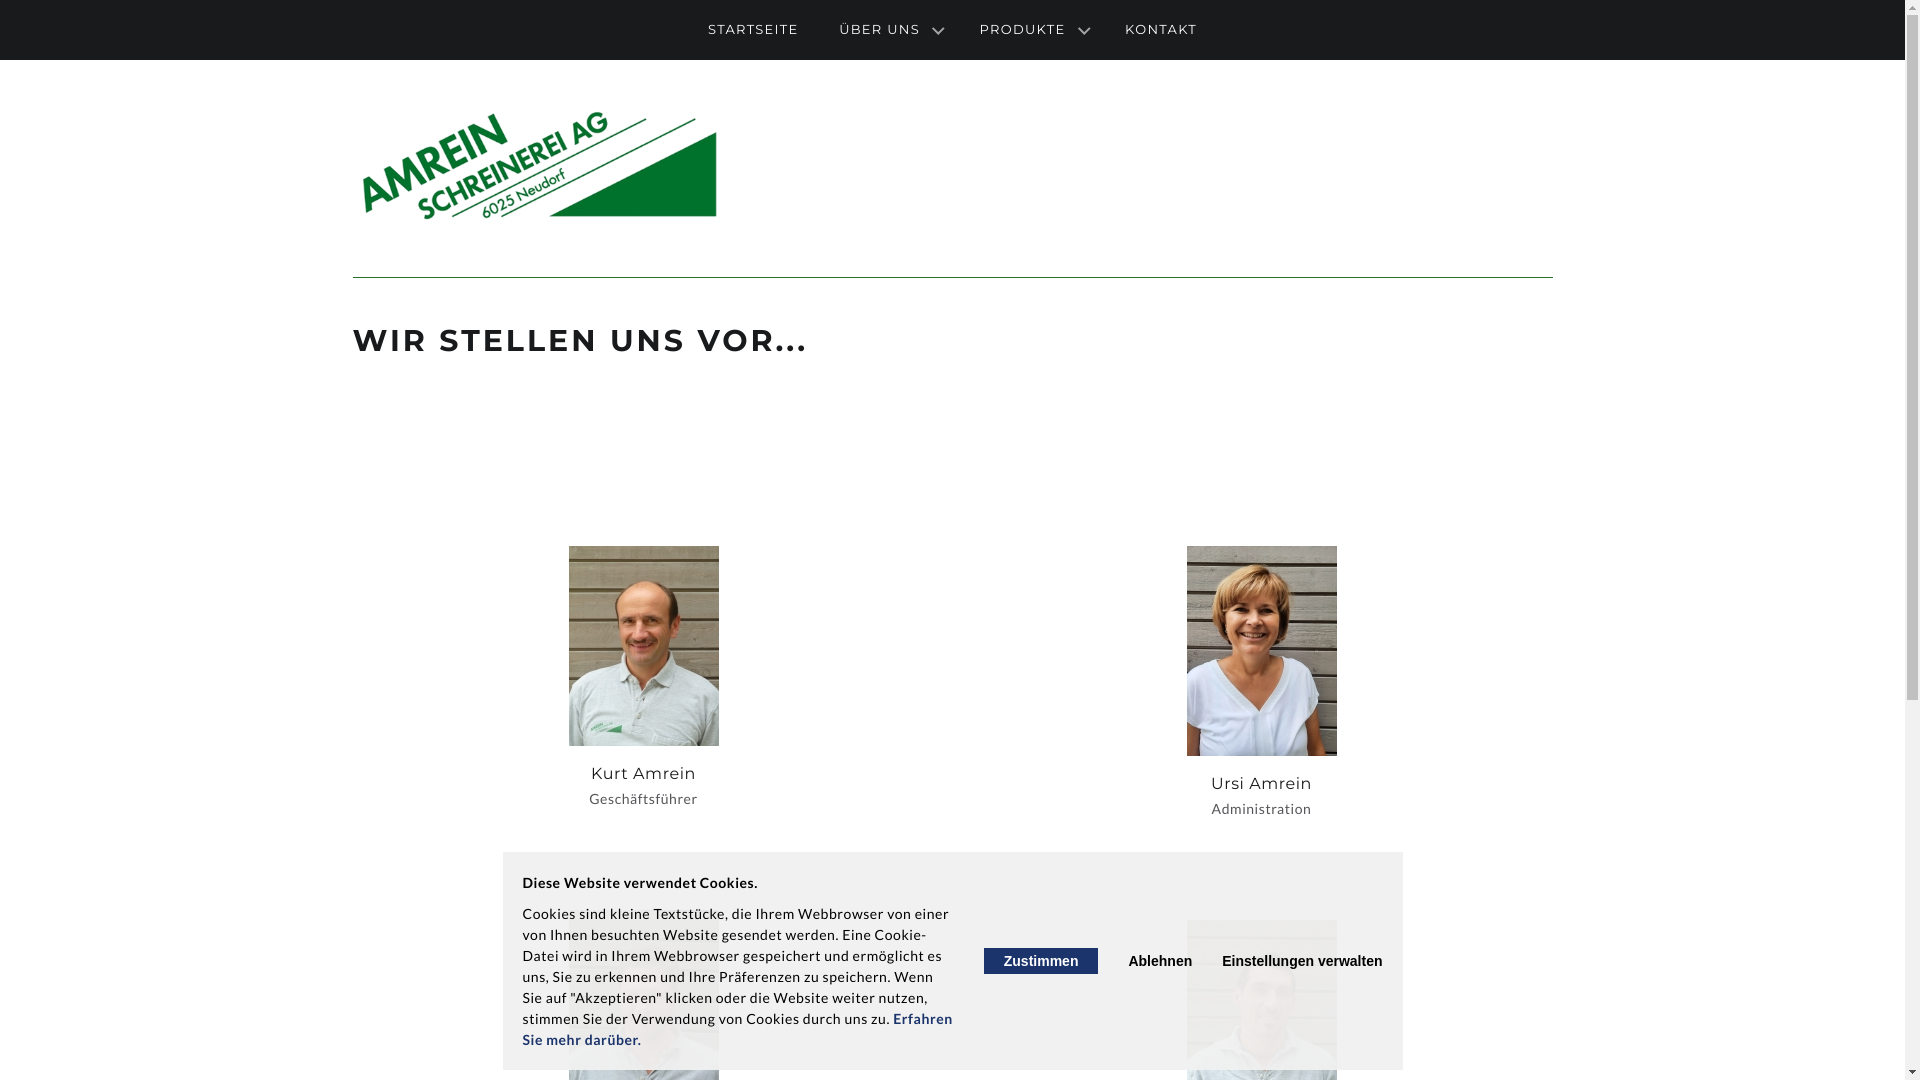 This screenshot has width=1920, height=1080. I want to click on STARTSEITE, so click(754, 30).